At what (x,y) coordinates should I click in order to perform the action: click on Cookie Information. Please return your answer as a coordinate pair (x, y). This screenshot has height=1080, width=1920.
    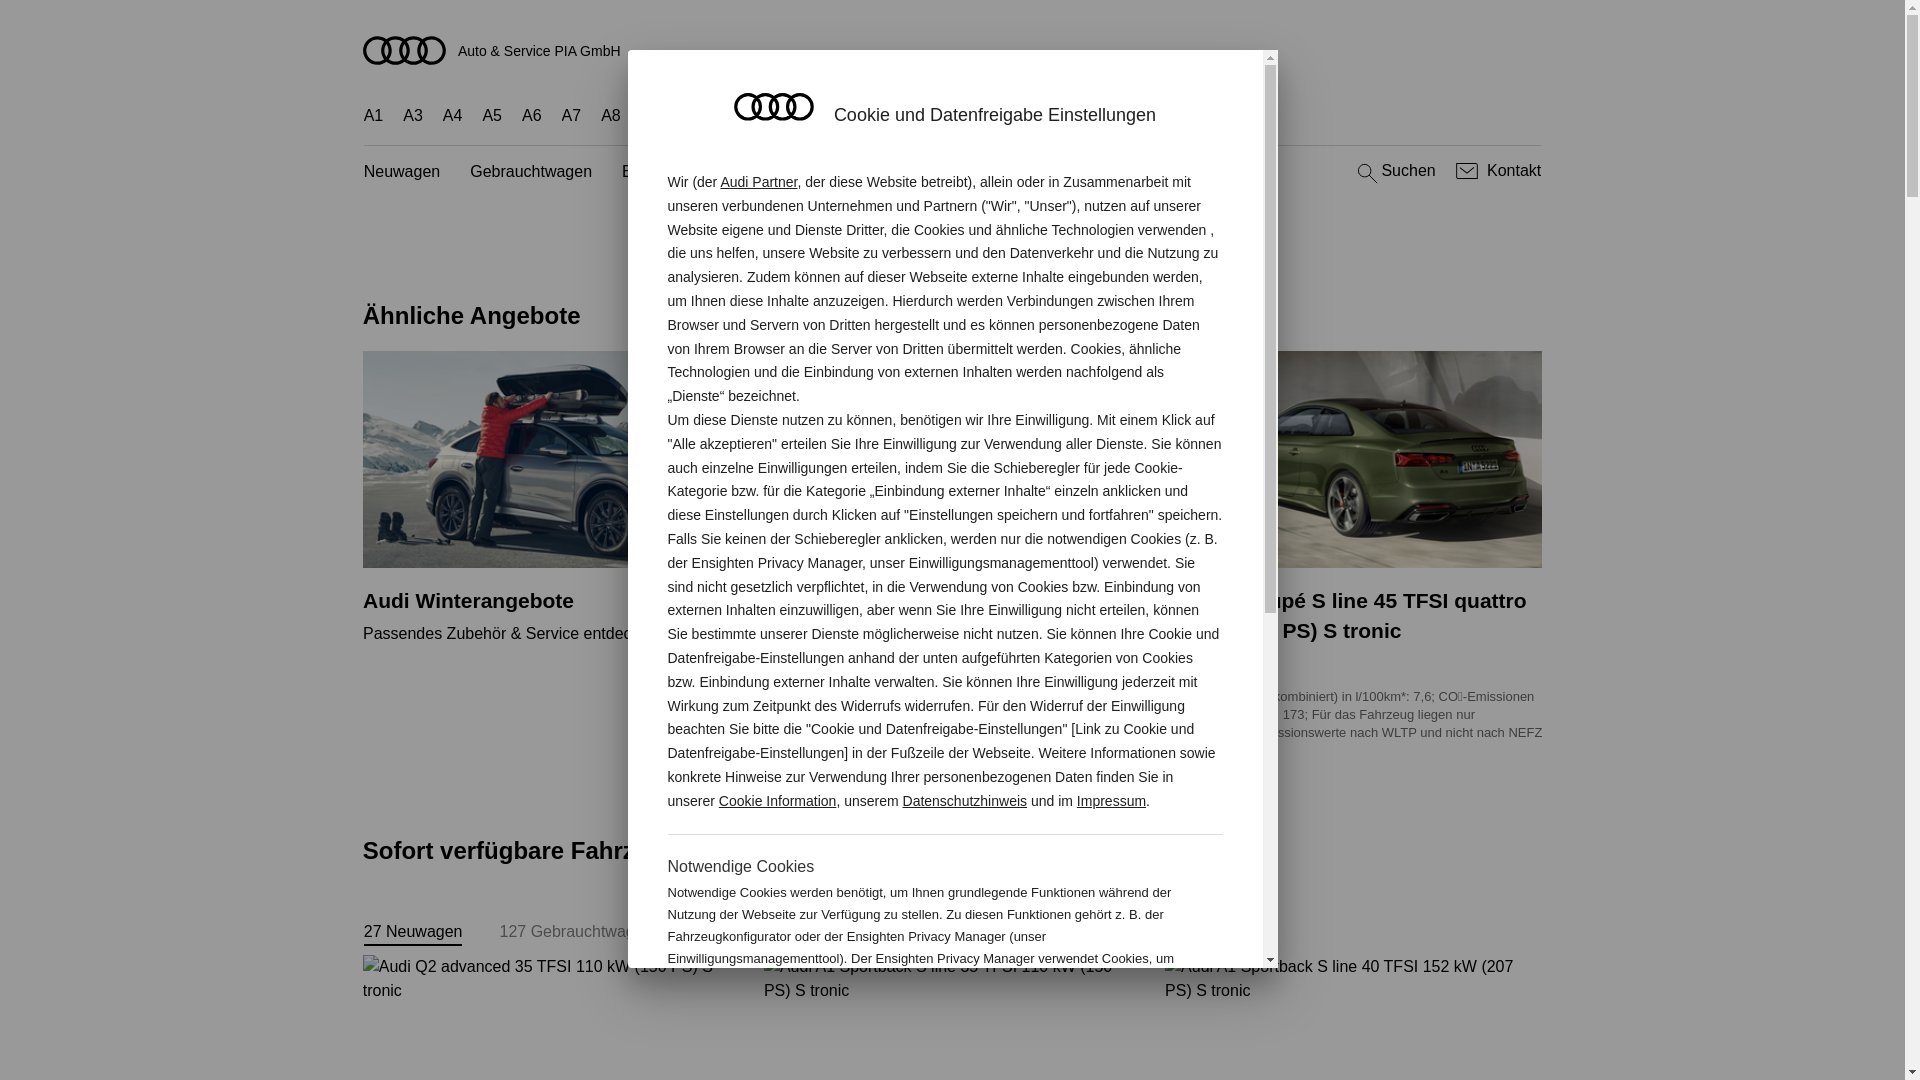
    Looking at the image, I should click on (778, 801).